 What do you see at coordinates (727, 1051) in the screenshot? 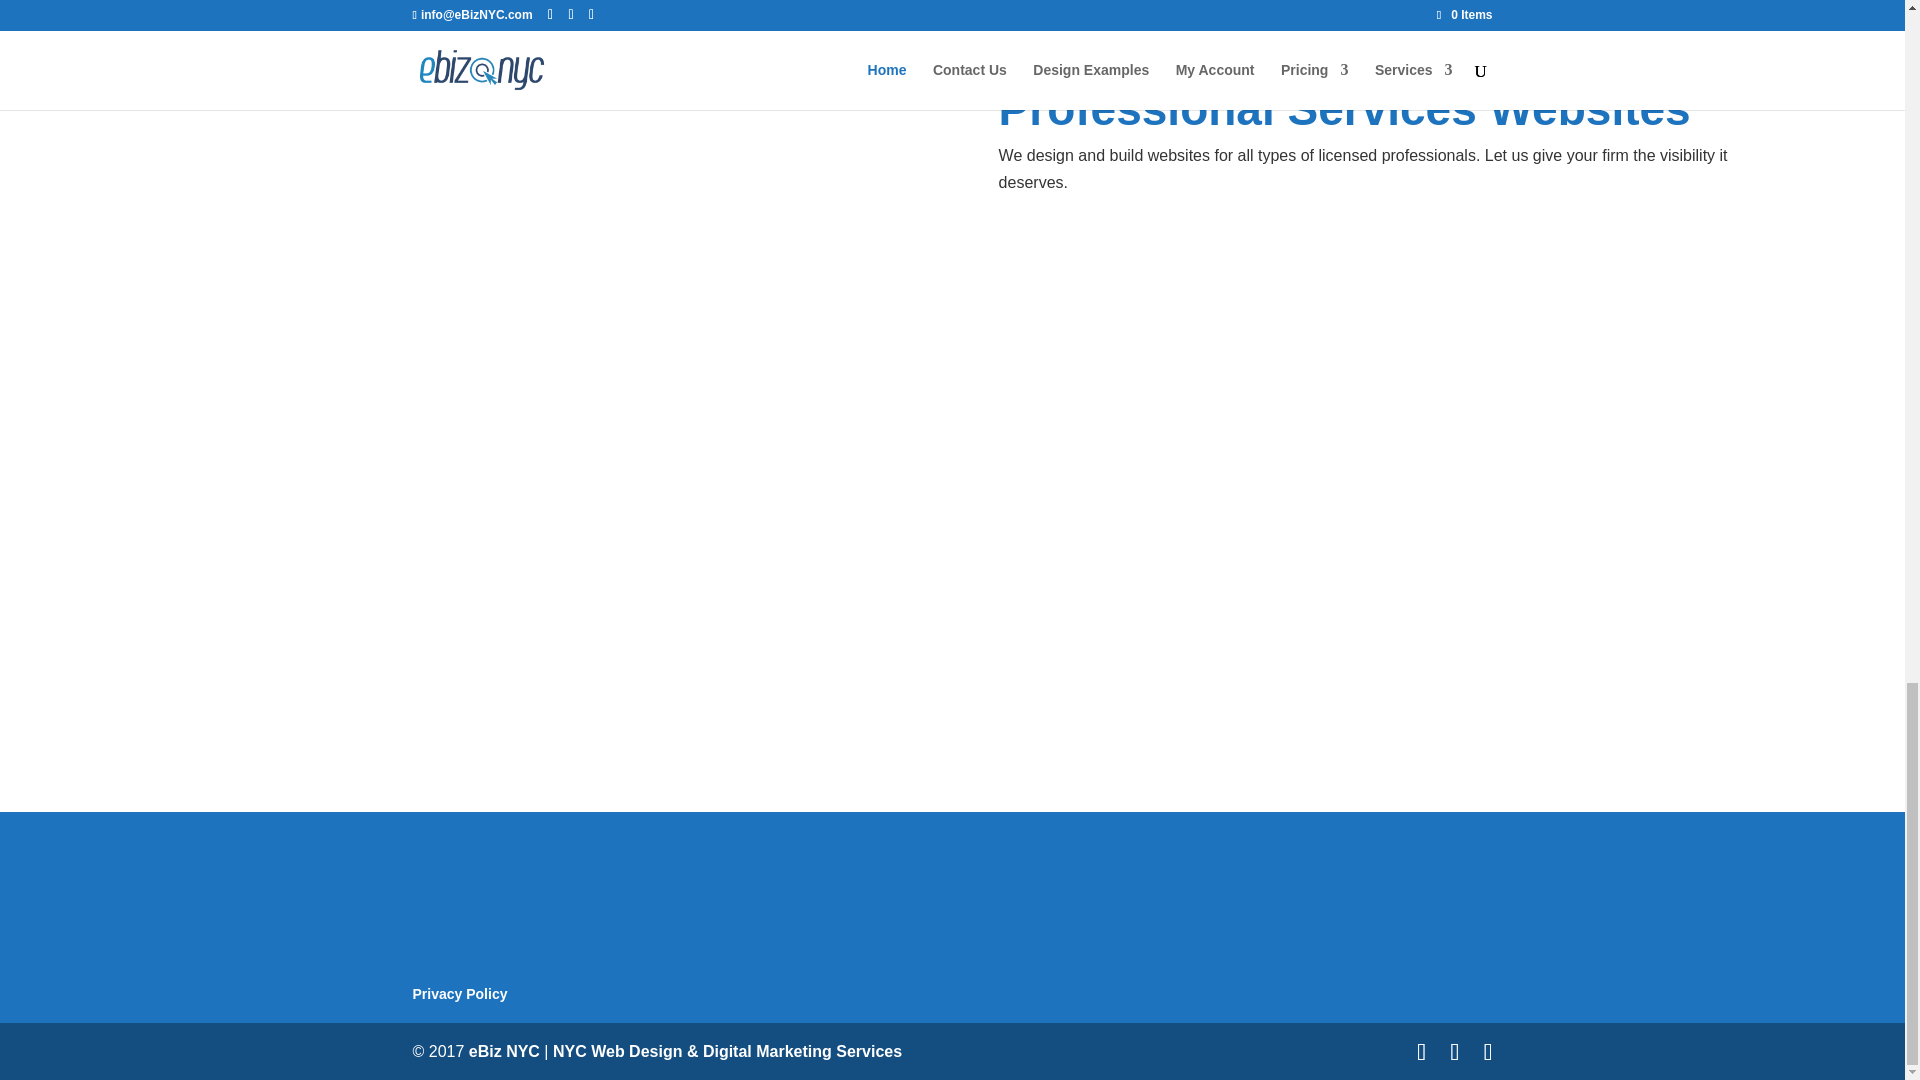
I see `Web Design NYC and Digital Marketing NYC` at bounding box center [727, 1051].